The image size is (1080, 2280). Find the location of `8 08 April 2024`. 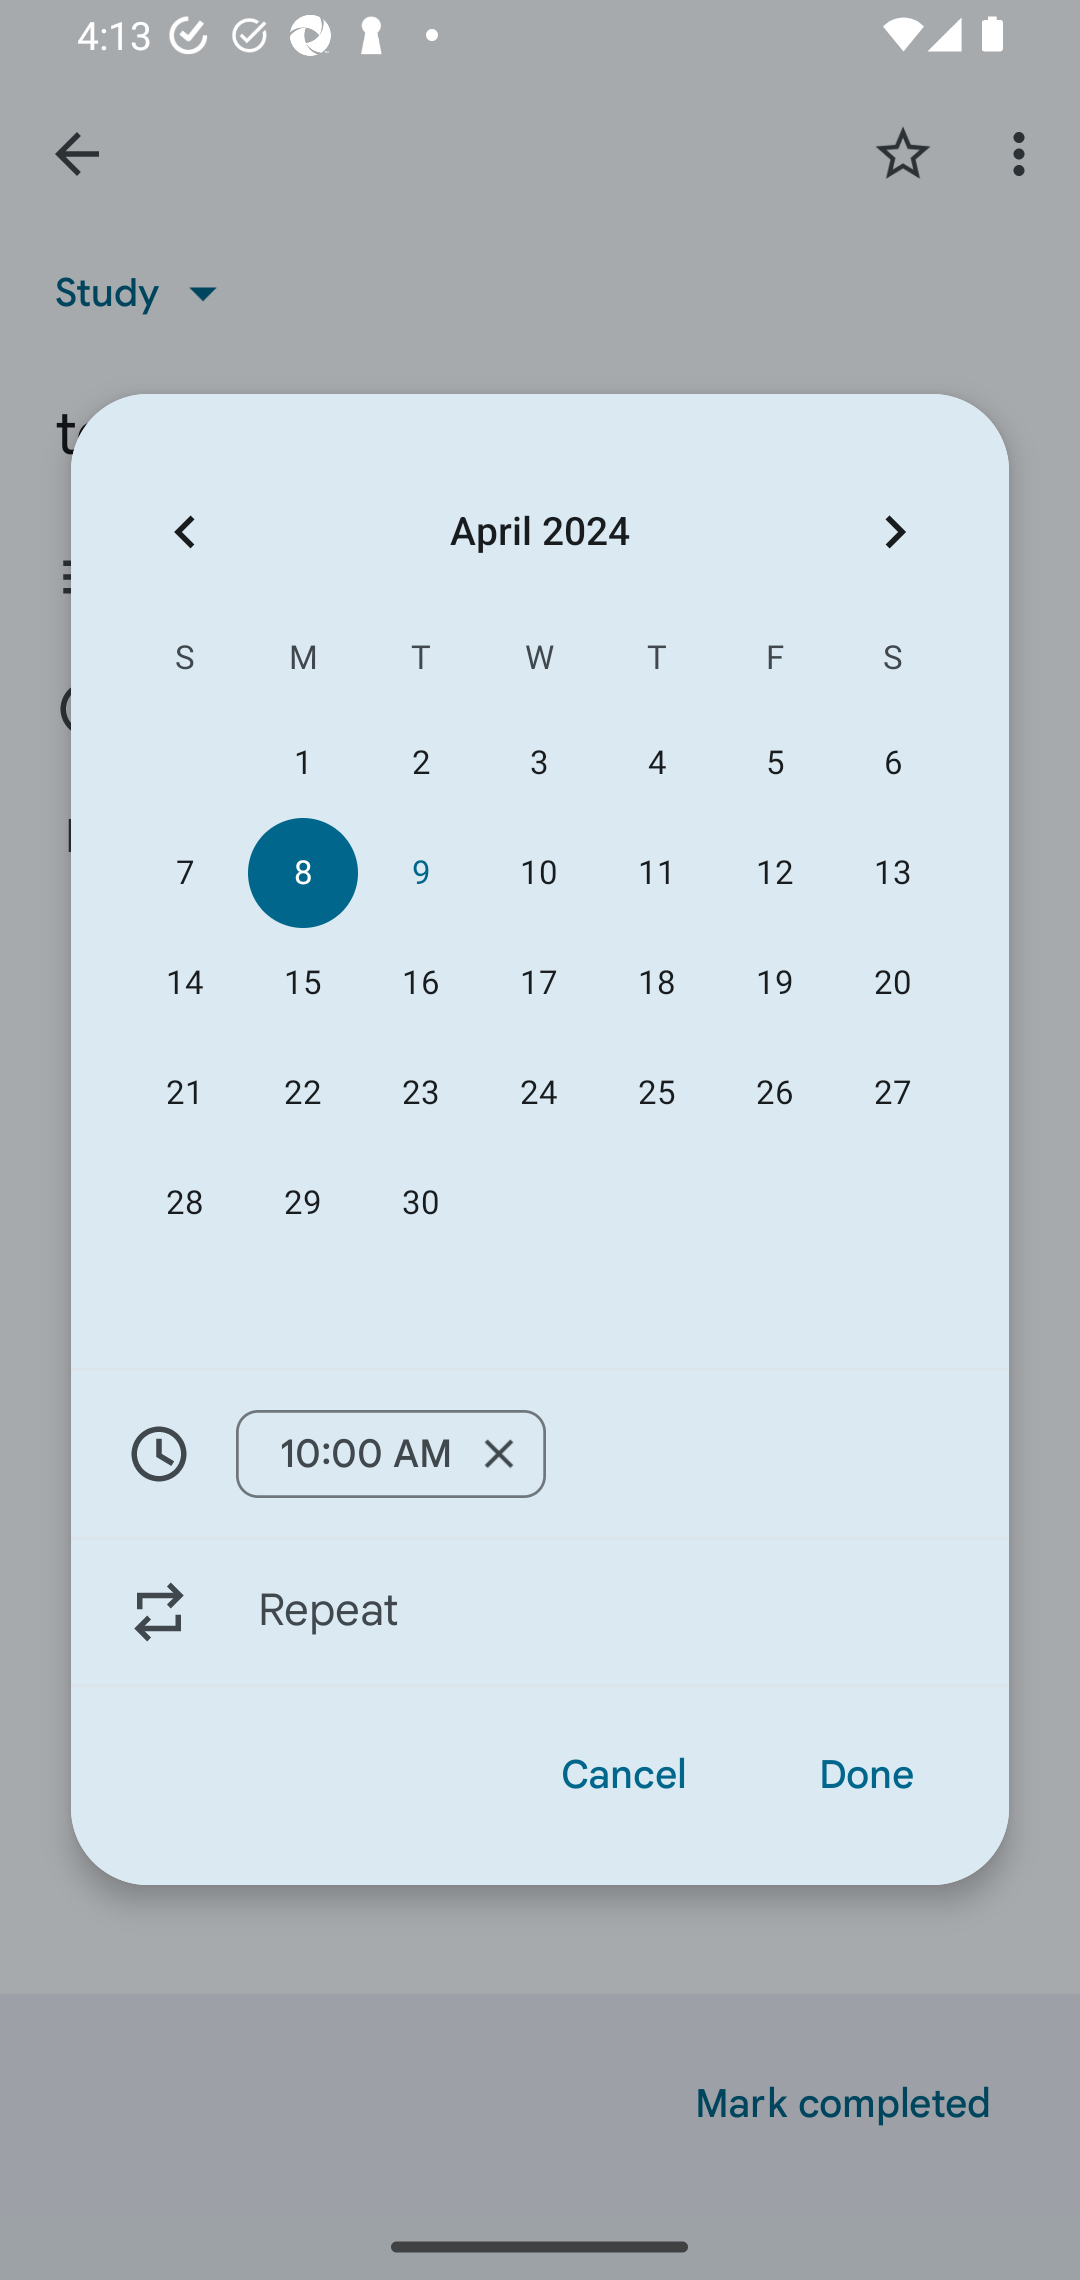

8 08 April 2024 is located at coordinates (302, 872).